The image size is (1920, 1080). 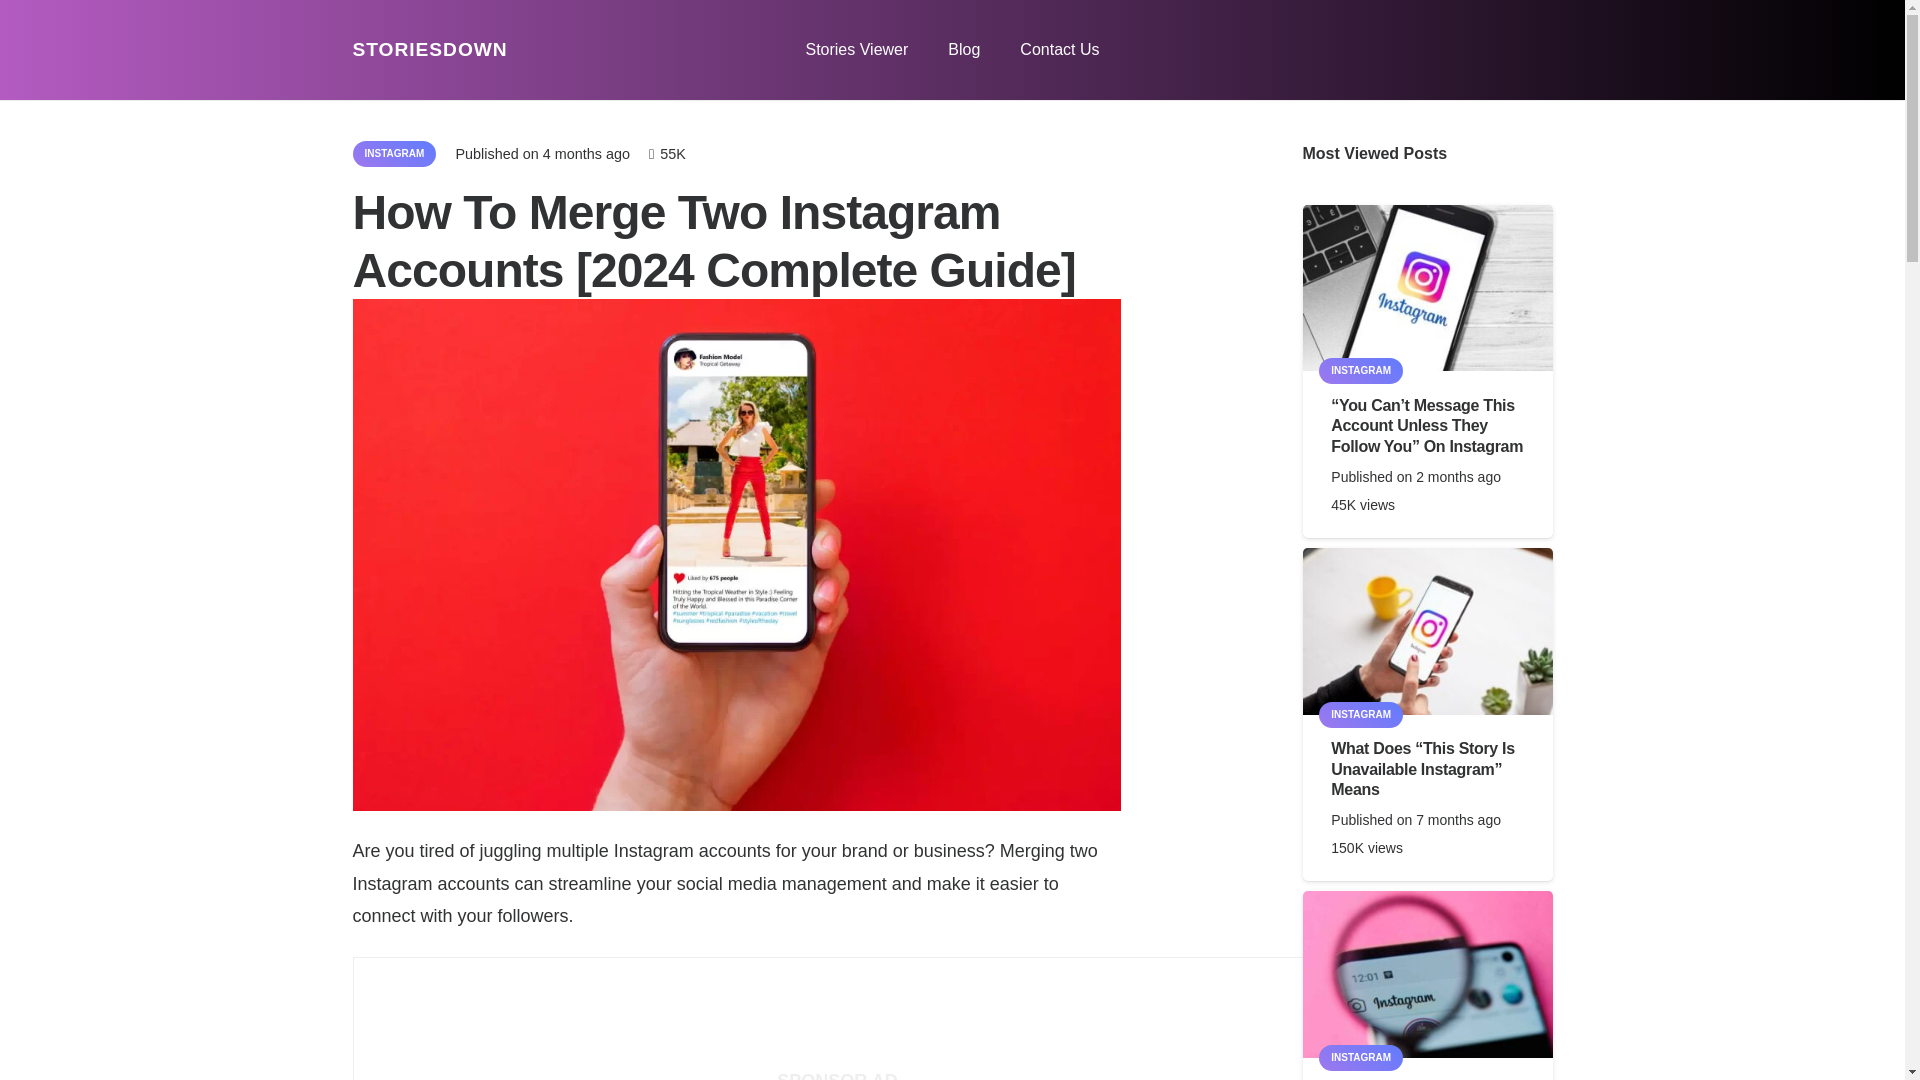 What do you see at coordinates (428, 49) in the screenshot?
I see `STORIESDOWN` at bounding box center [428, 49].